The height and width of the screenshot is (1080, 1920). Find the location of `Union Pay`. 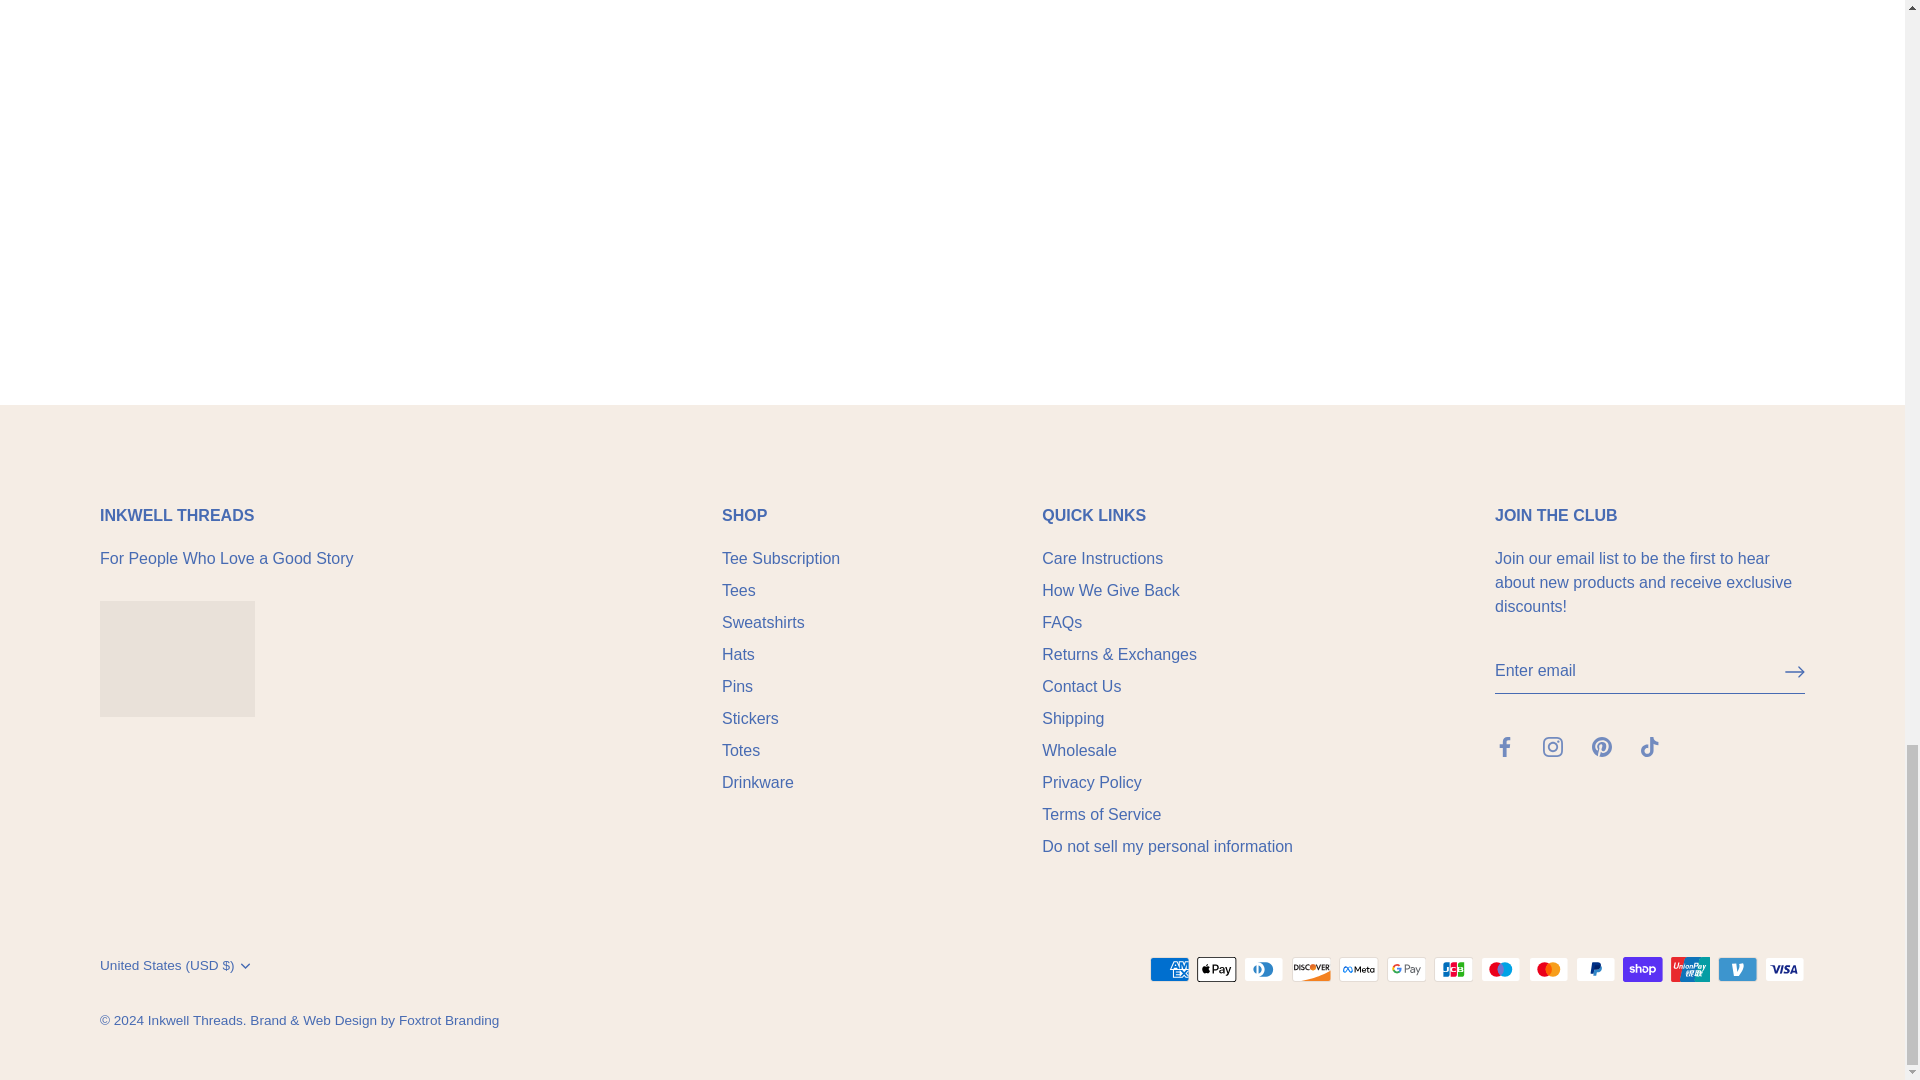

Union Pay is located at coordinates (1690, 968).